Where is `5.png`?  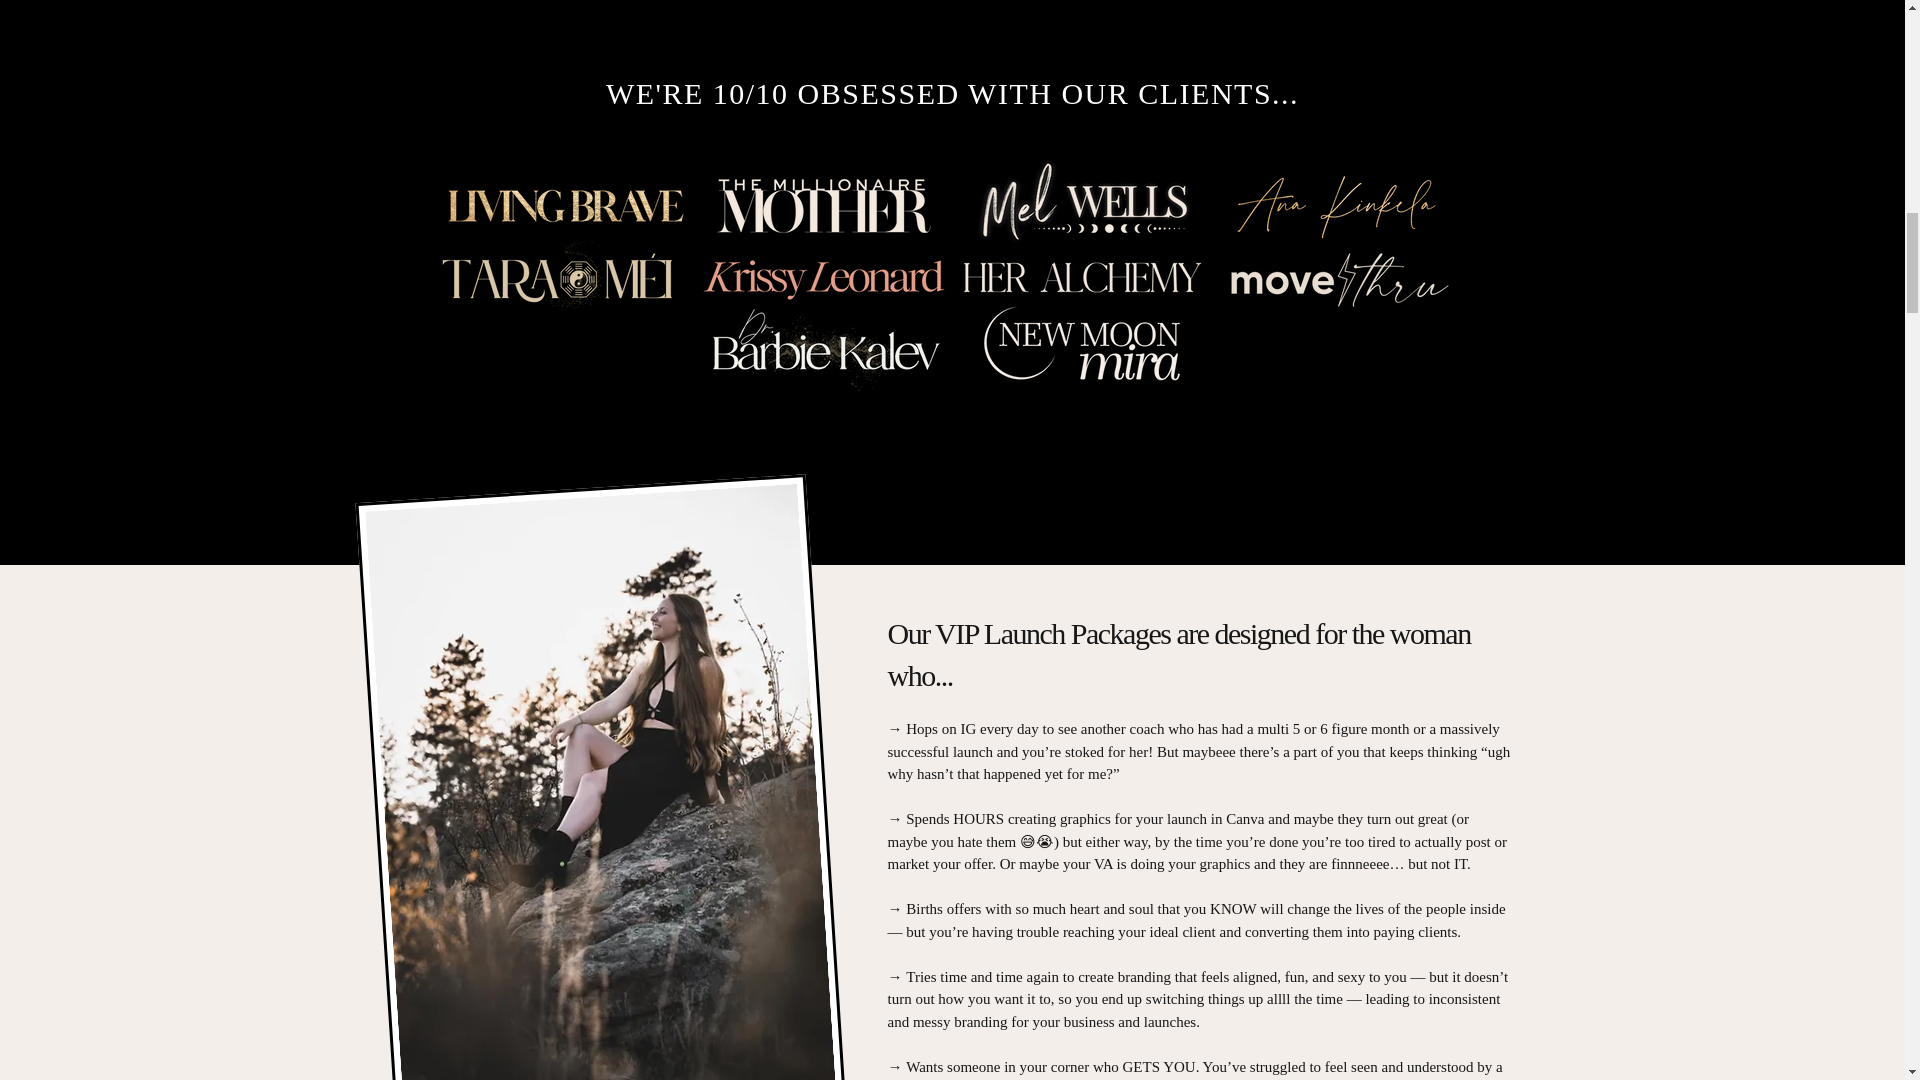
5.png is located at coordinates (822, 205).